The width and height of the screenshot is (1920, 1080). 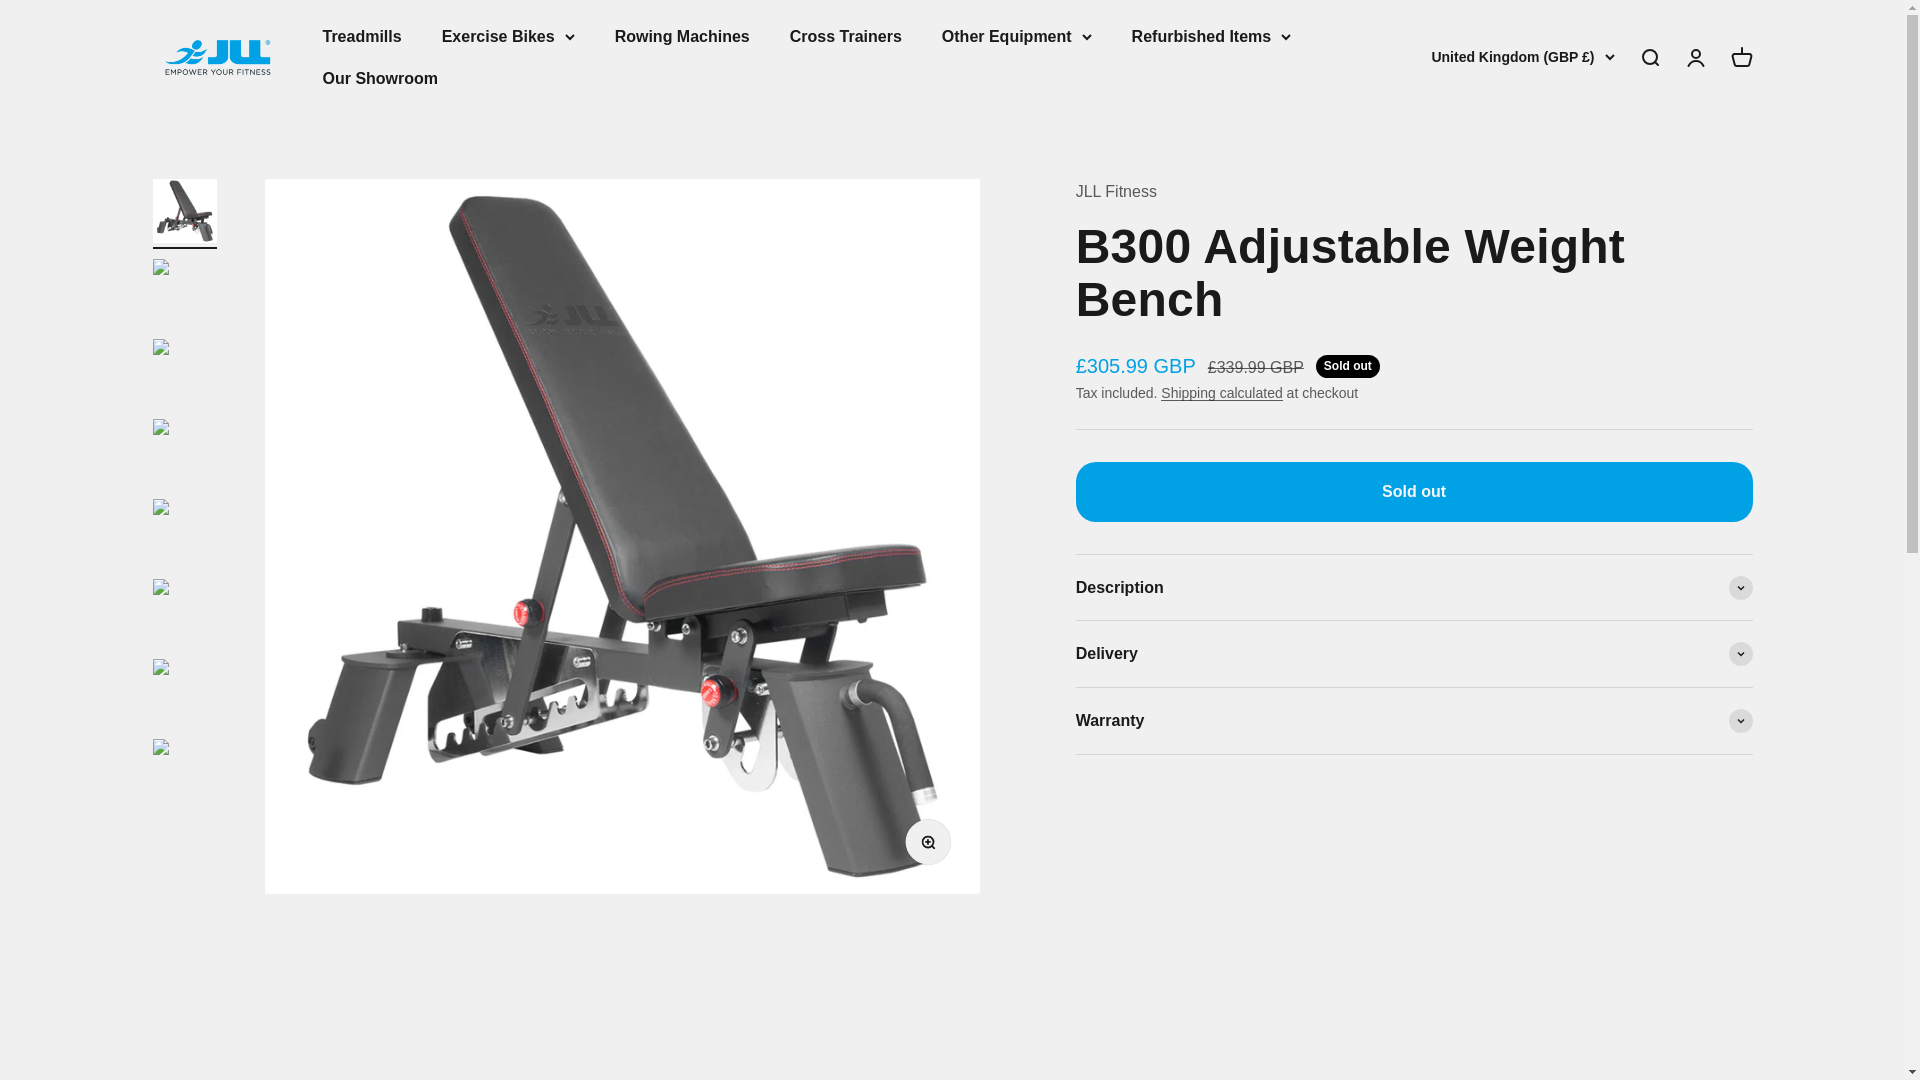 What do you see at coordinates (682, 36) in the screenshot?
I see `Rowing Machines` at bounding box center [682, 36].